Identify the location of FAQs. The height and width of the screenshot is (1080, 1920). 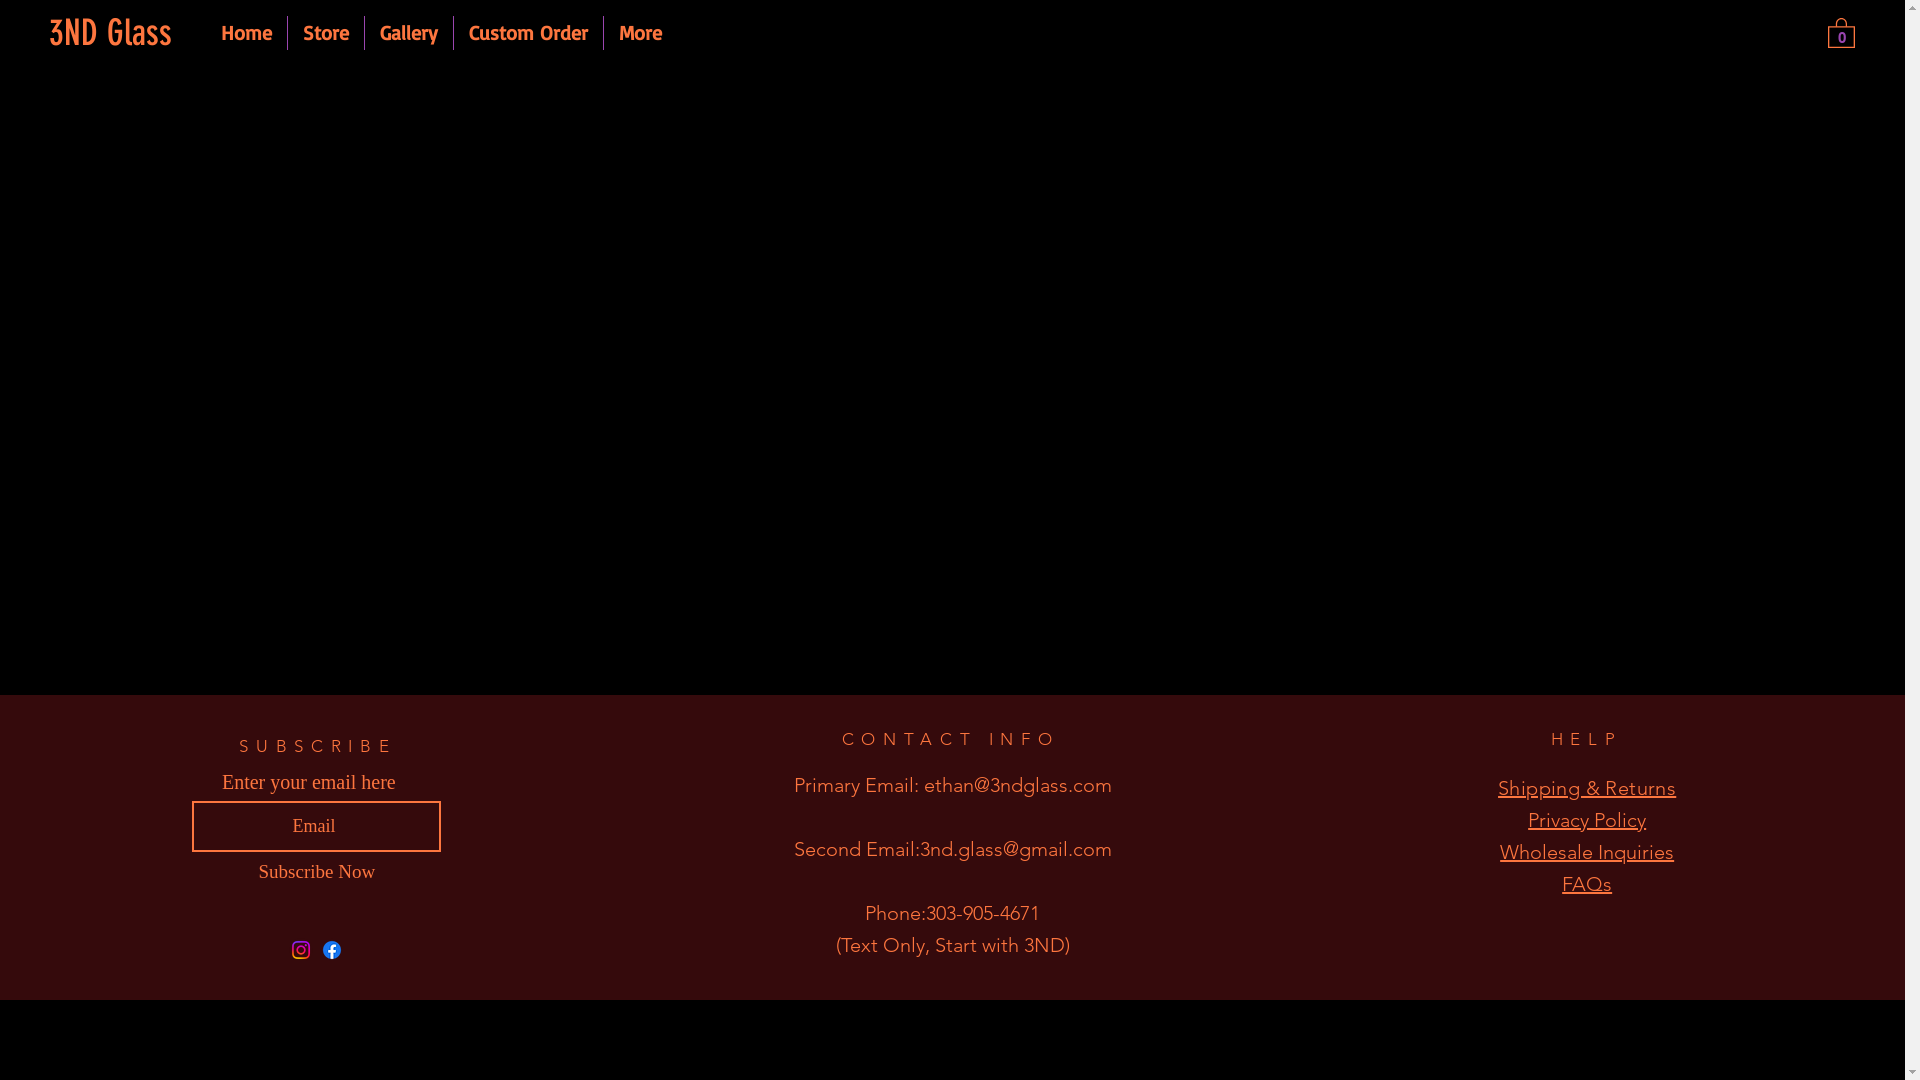
(1587, 884).